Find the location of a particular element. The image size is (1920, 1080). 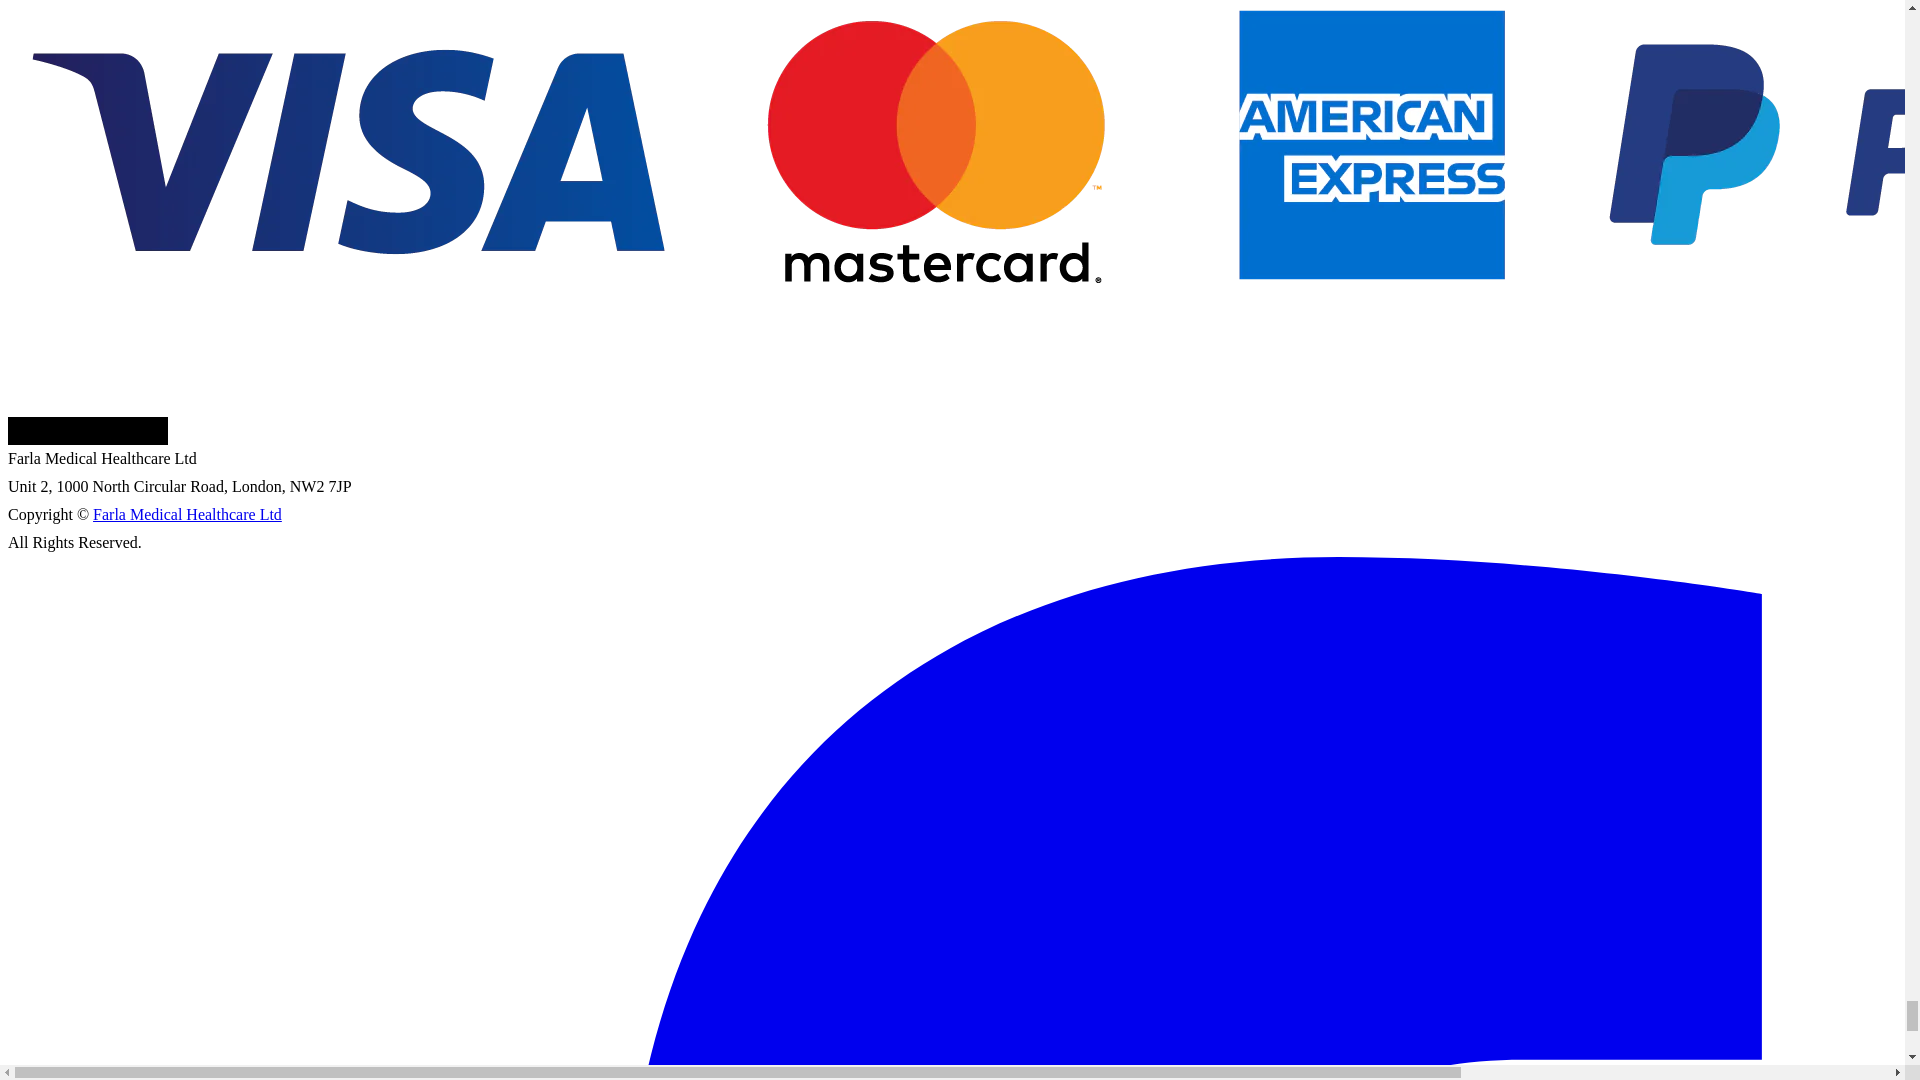

Farla Medical Healthcare is located at coordinates (88, 430).